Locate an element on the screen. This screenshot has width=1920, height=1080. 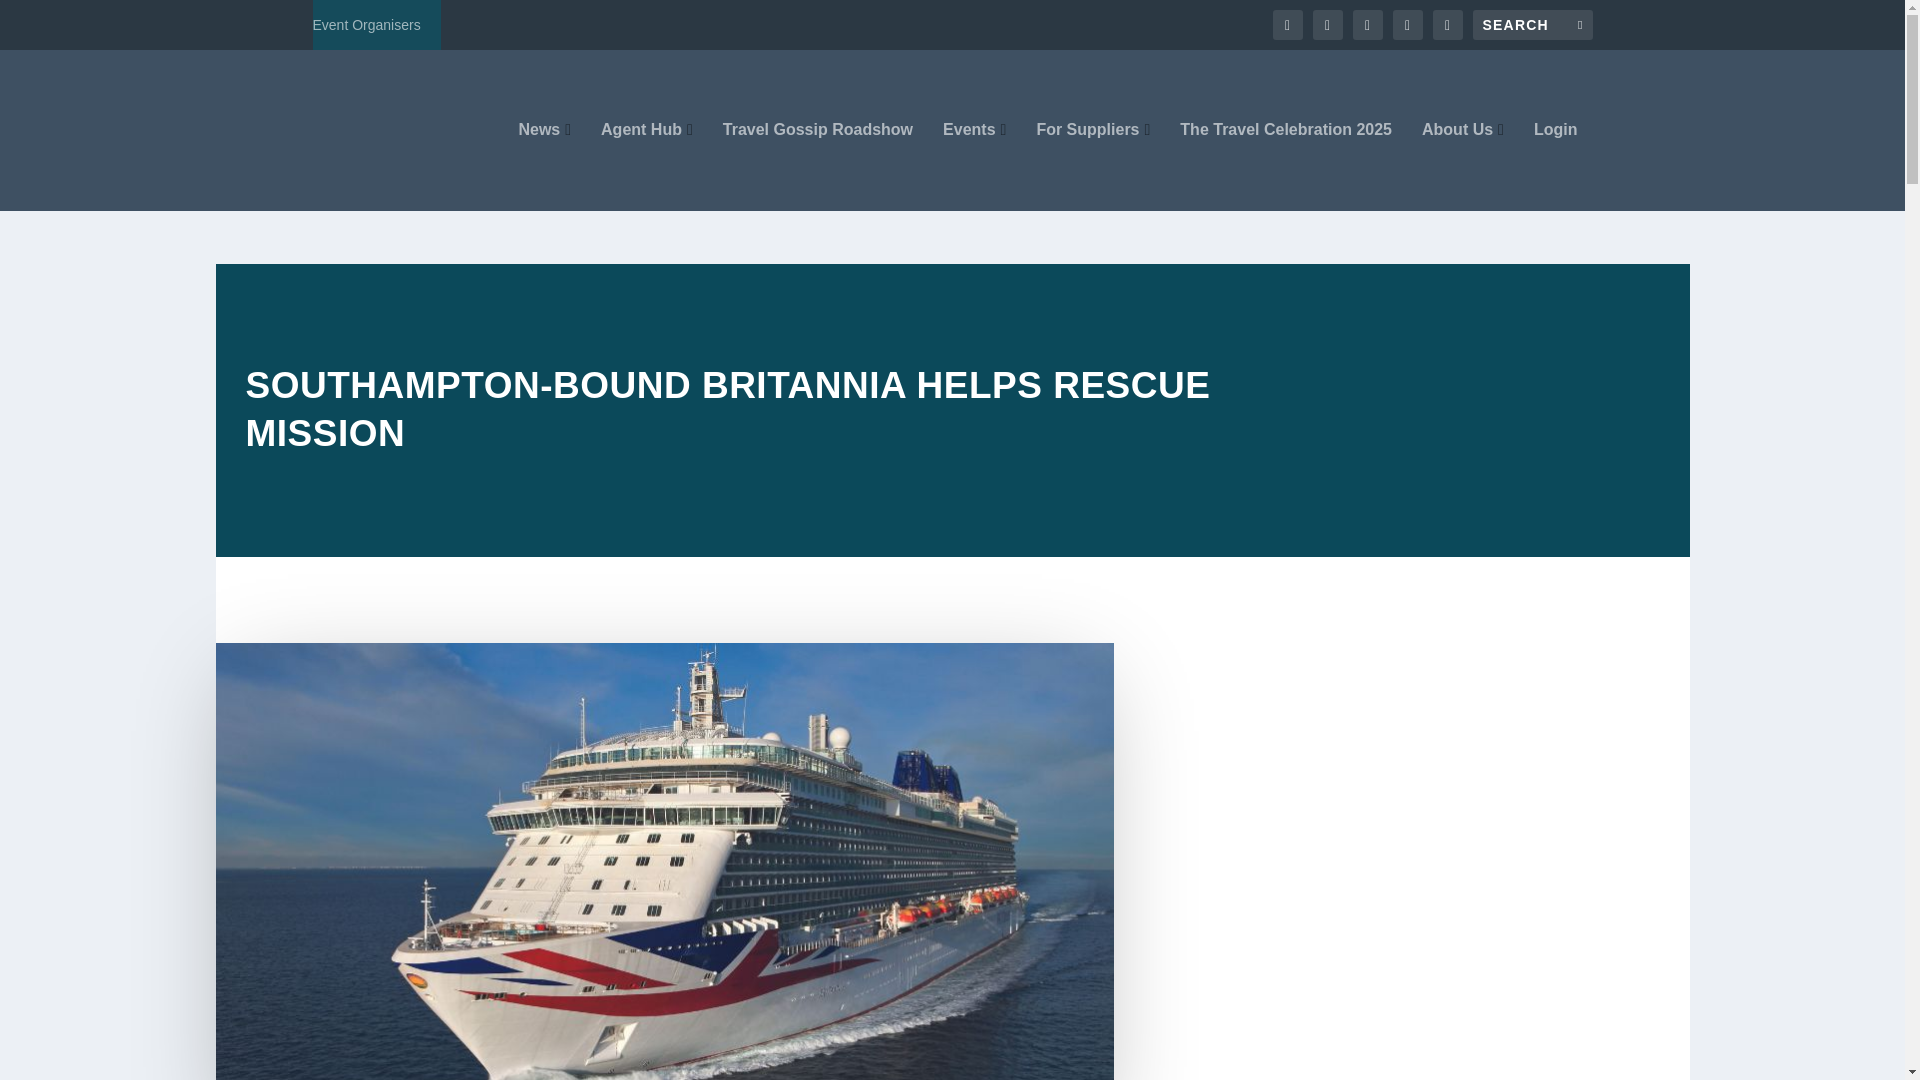
Event Organisers is located at coordinates (366, 24).